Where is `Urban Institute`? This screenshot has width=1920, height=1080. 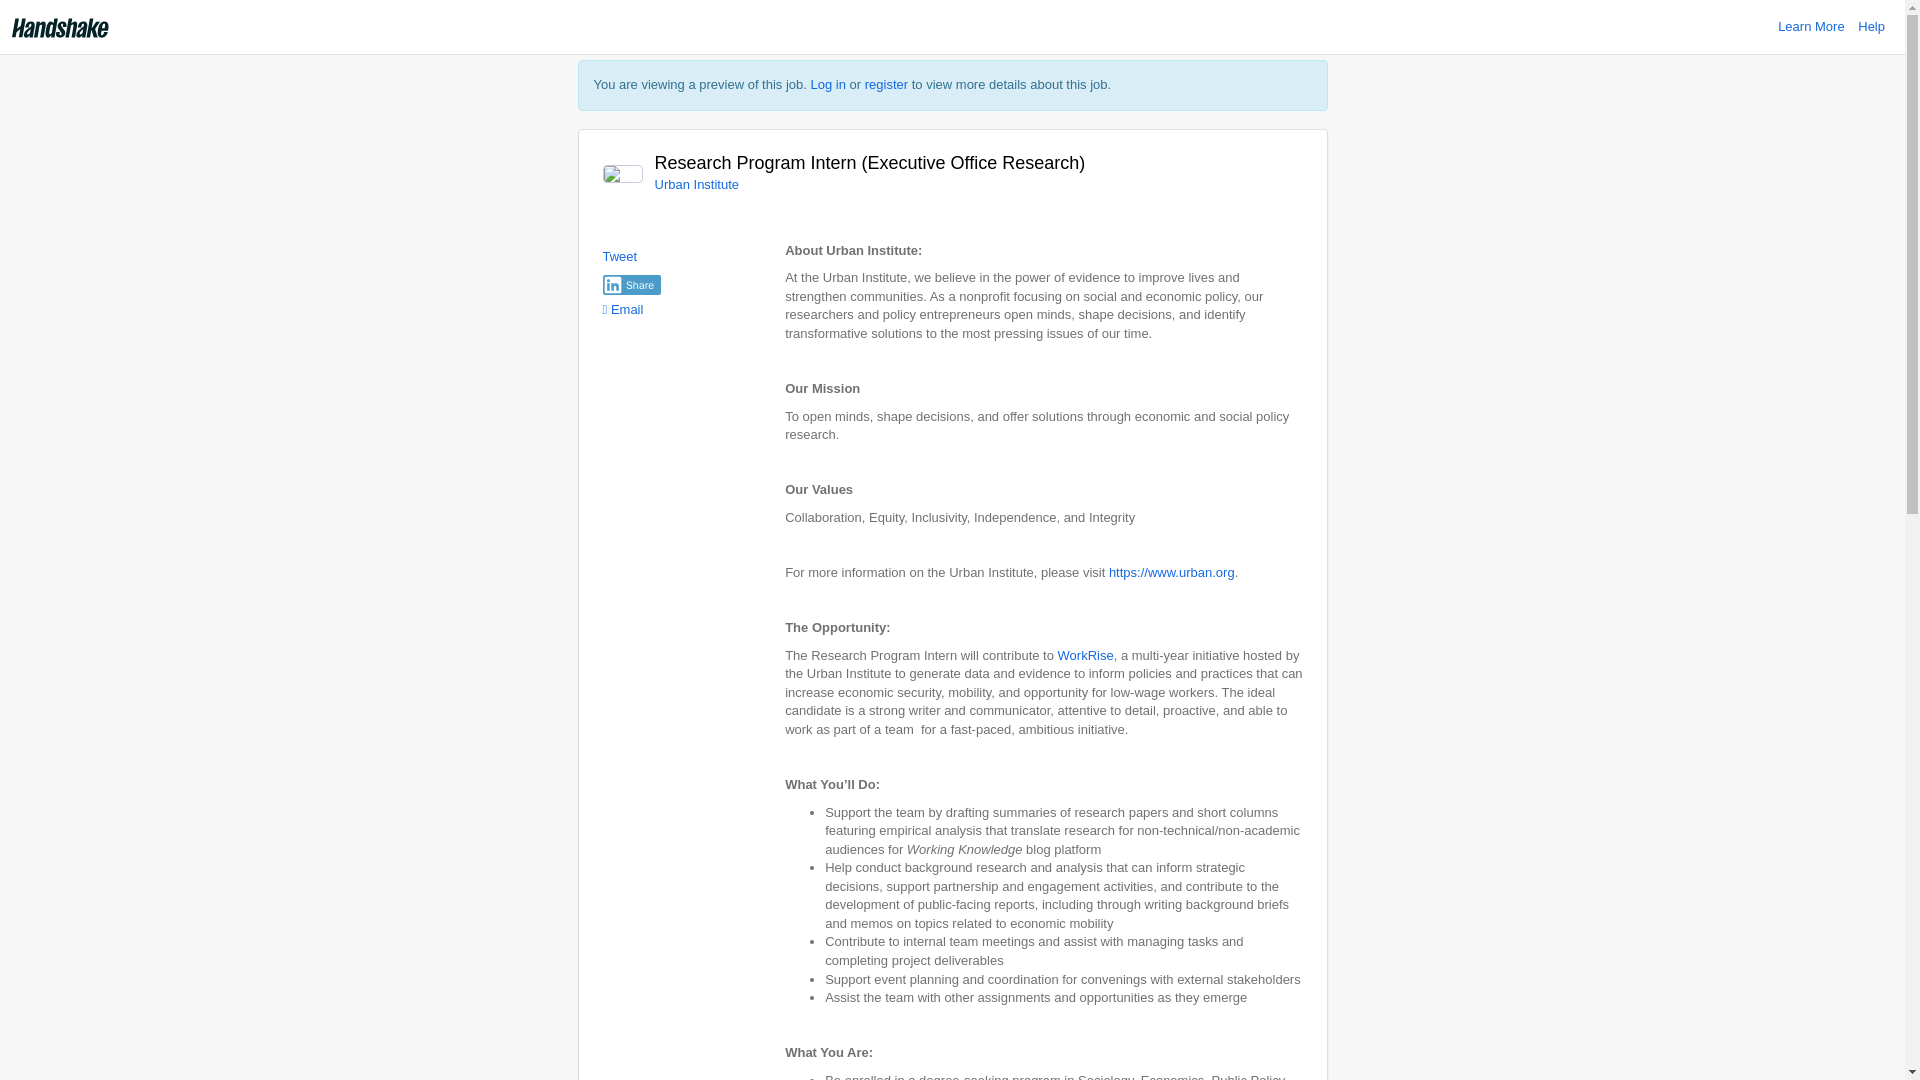
Urban Institute is located at coordinates (696, 184).